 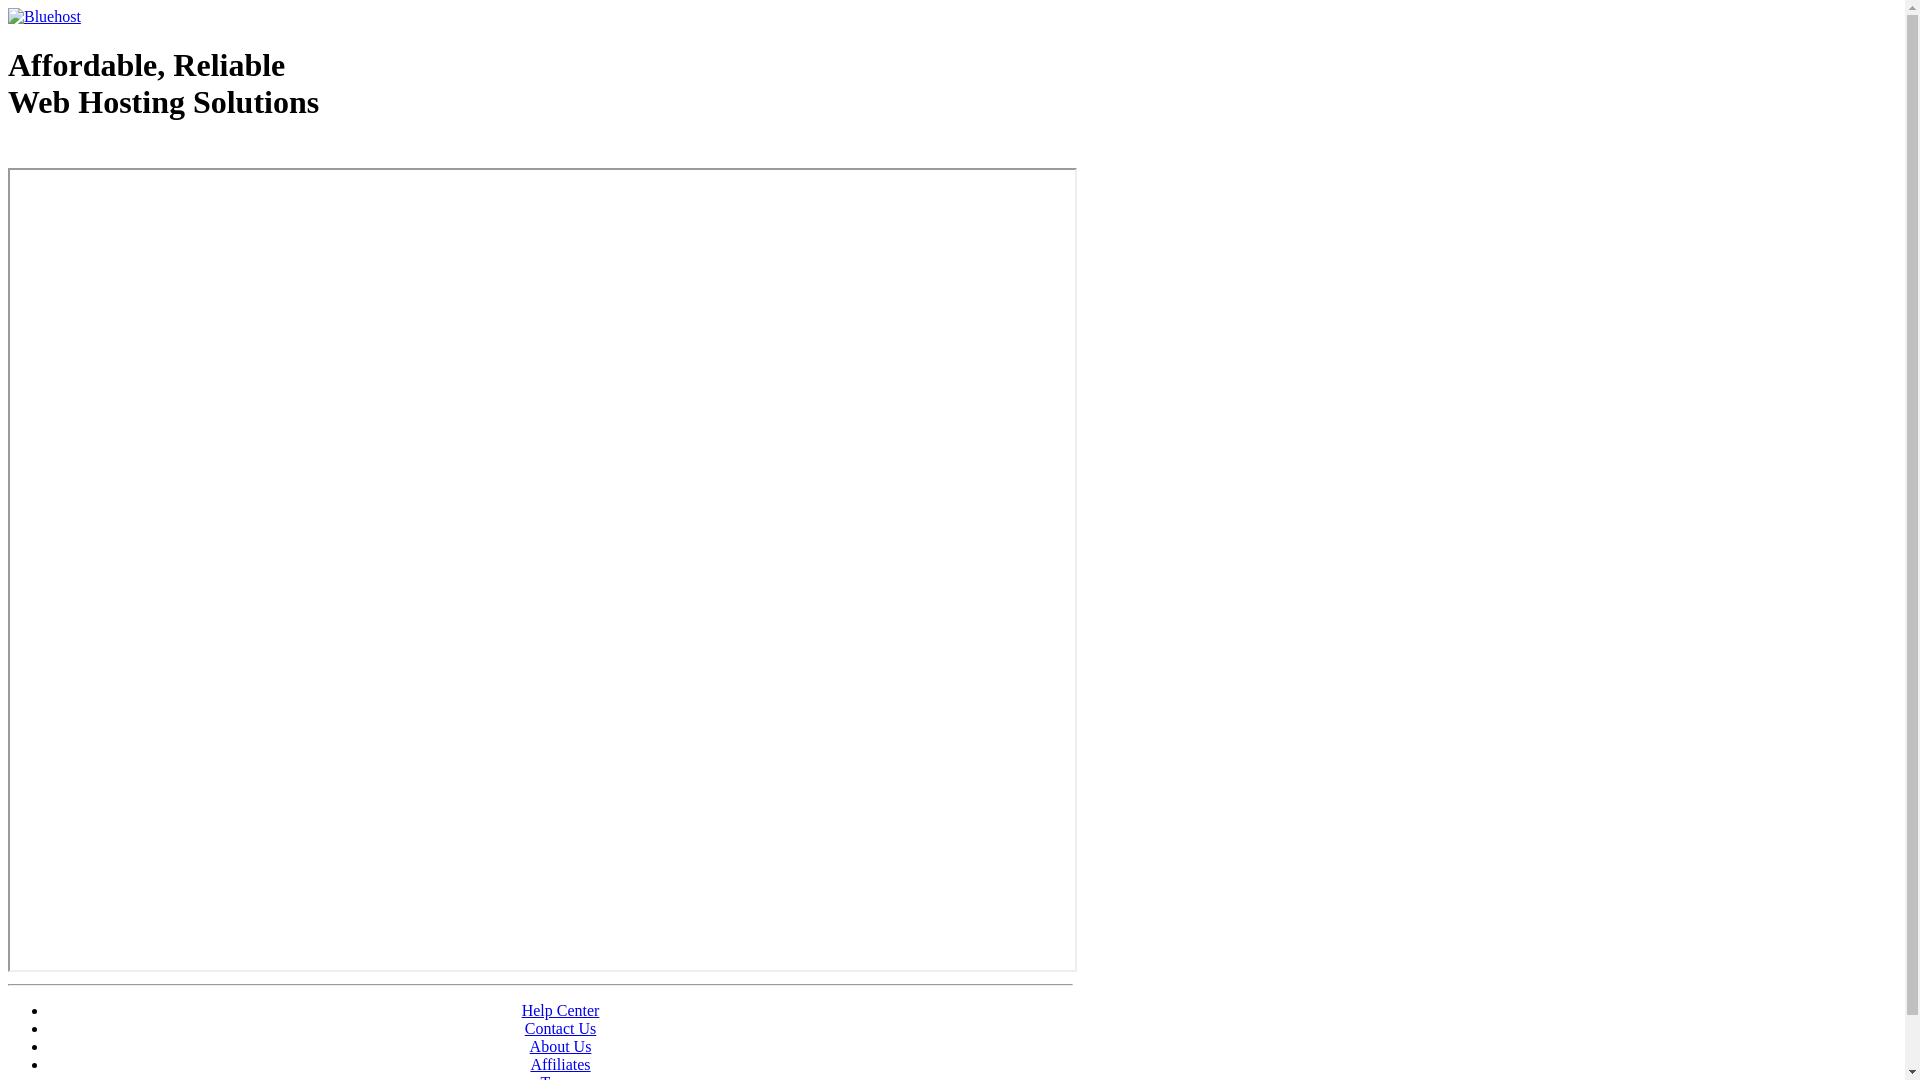 What do you see at coordinates (560, 1064) in the screenshot?
I see `Affiliates` at bounding box center [560, 1064].